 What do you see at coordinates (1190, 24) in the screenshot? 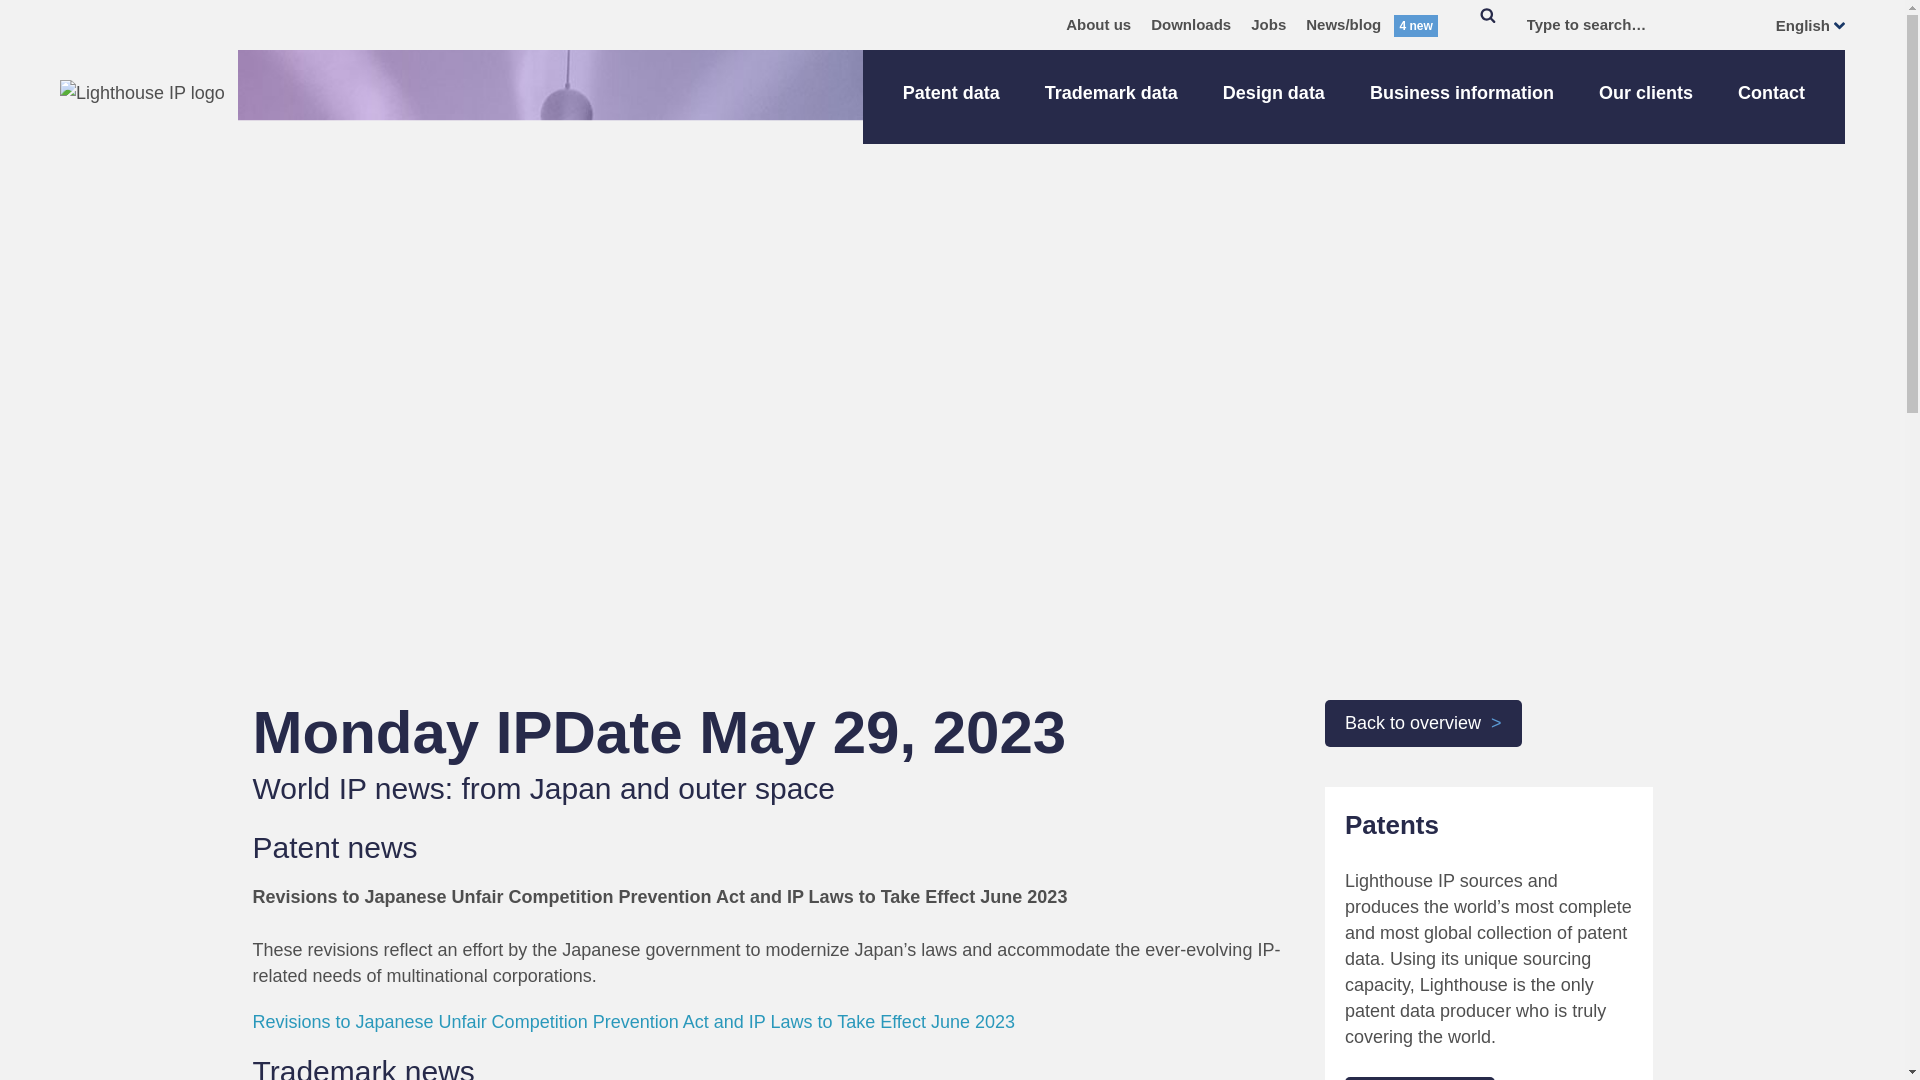
I see `Downloads` at bounding box center [1190, 24].